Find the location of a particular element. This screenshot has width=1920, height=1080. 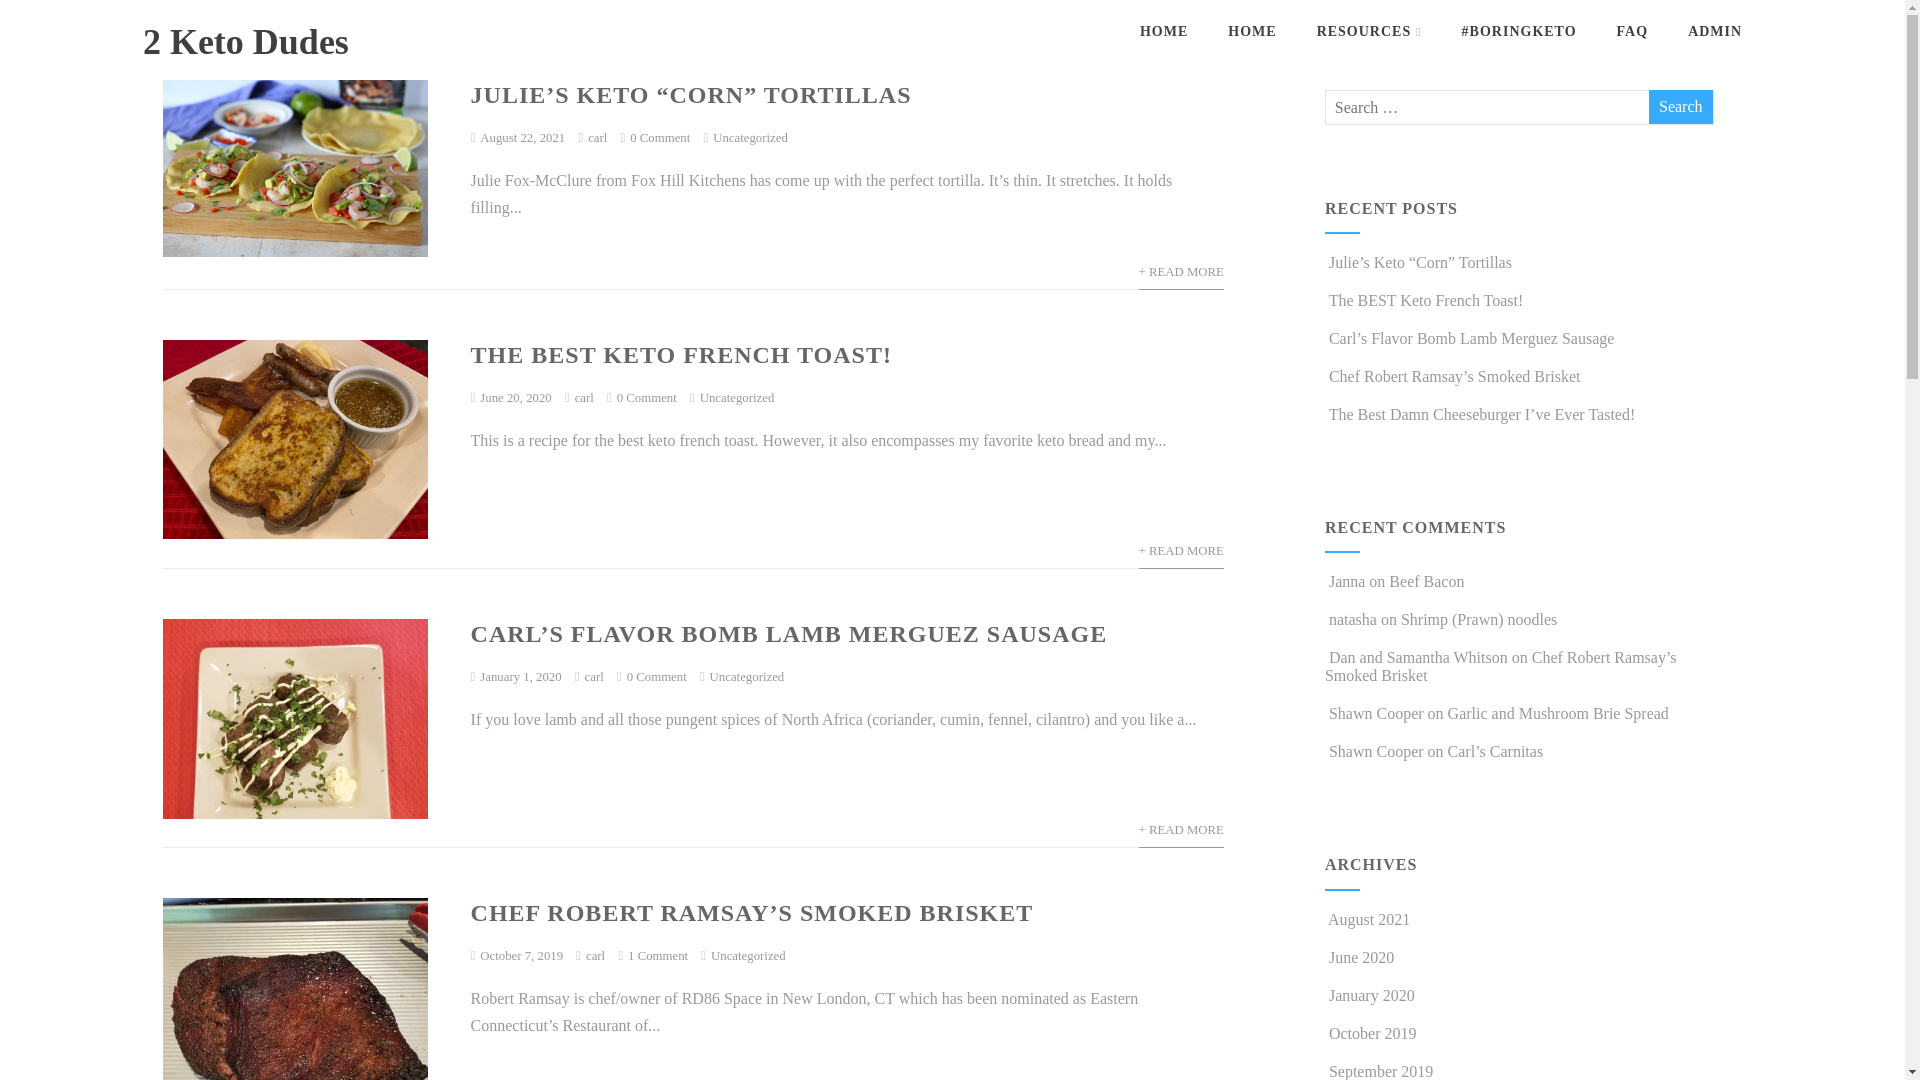

October 7, 2019 is located at coordinates (522, 956).